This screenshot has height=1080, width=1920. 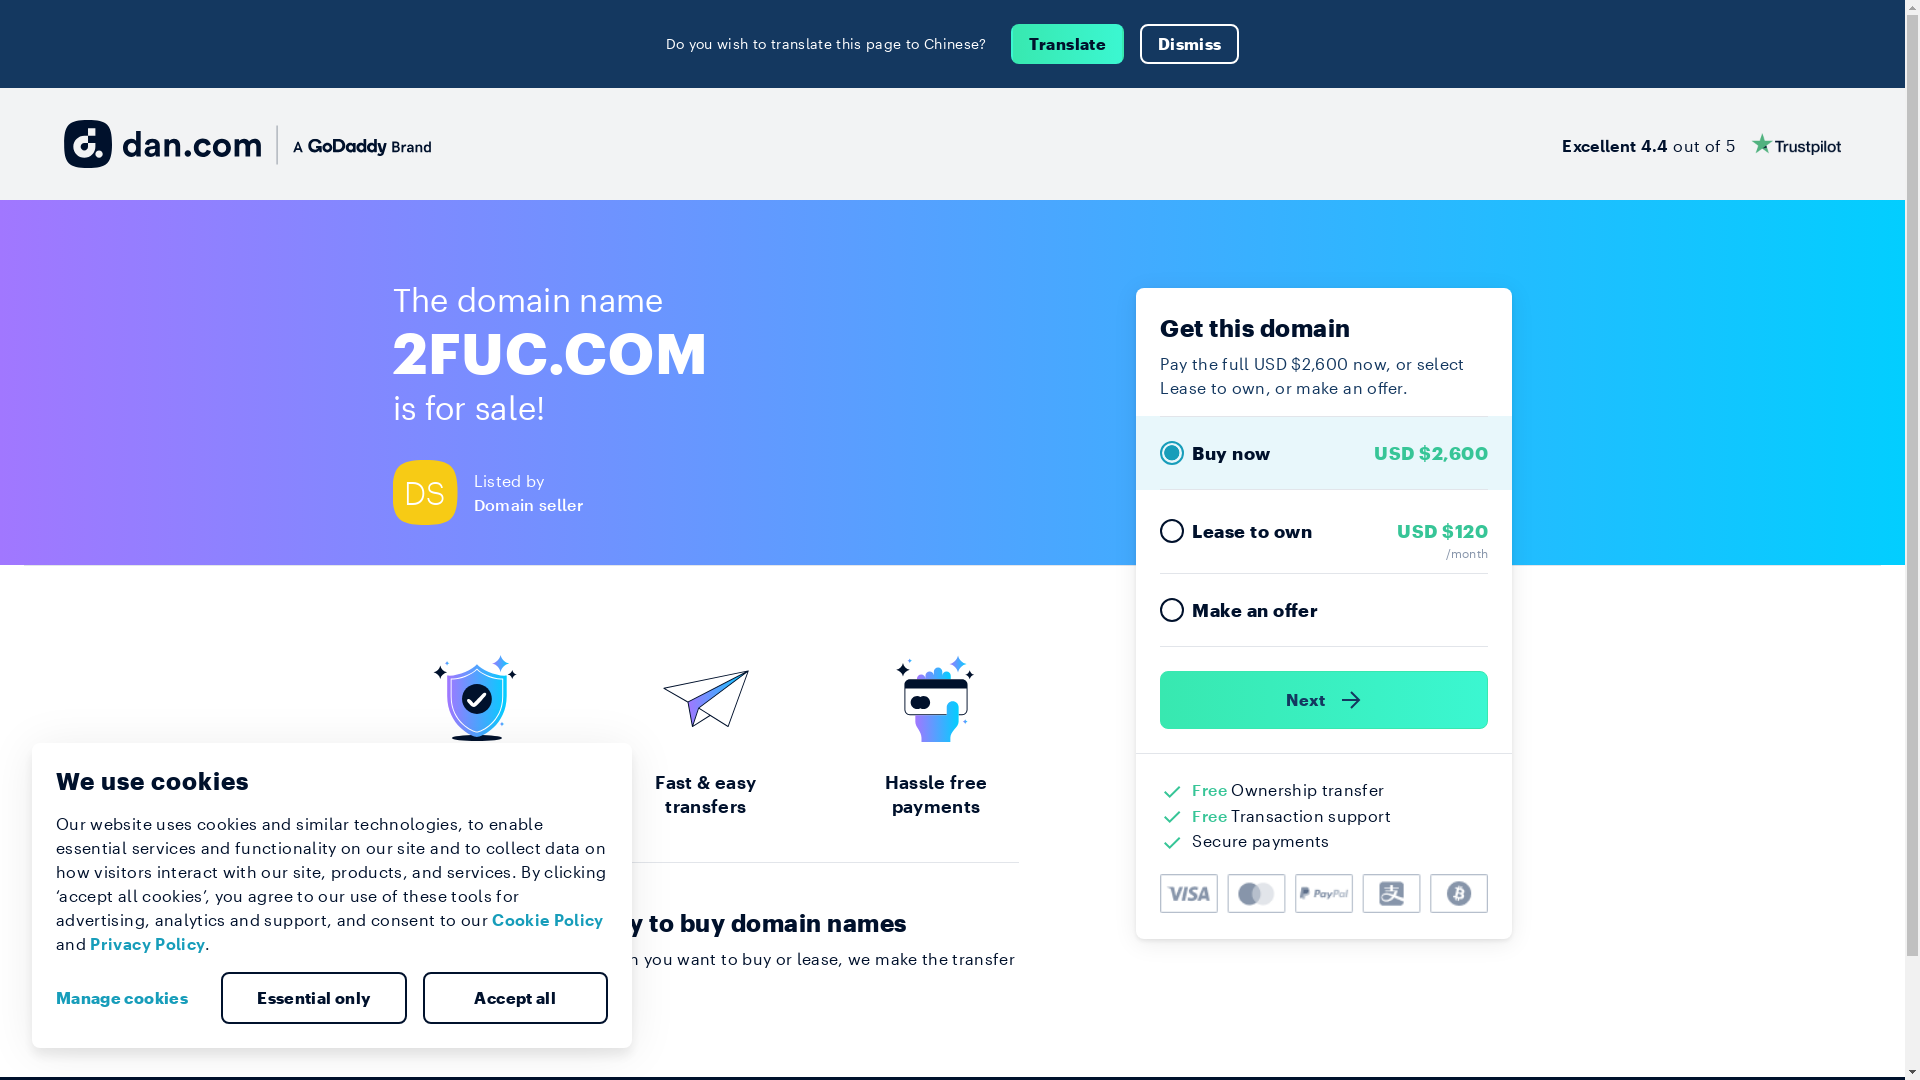 What do you see at coordinates (515, 998) in the screenshot?
I see `Accept all` at bounding box center [515, 998].